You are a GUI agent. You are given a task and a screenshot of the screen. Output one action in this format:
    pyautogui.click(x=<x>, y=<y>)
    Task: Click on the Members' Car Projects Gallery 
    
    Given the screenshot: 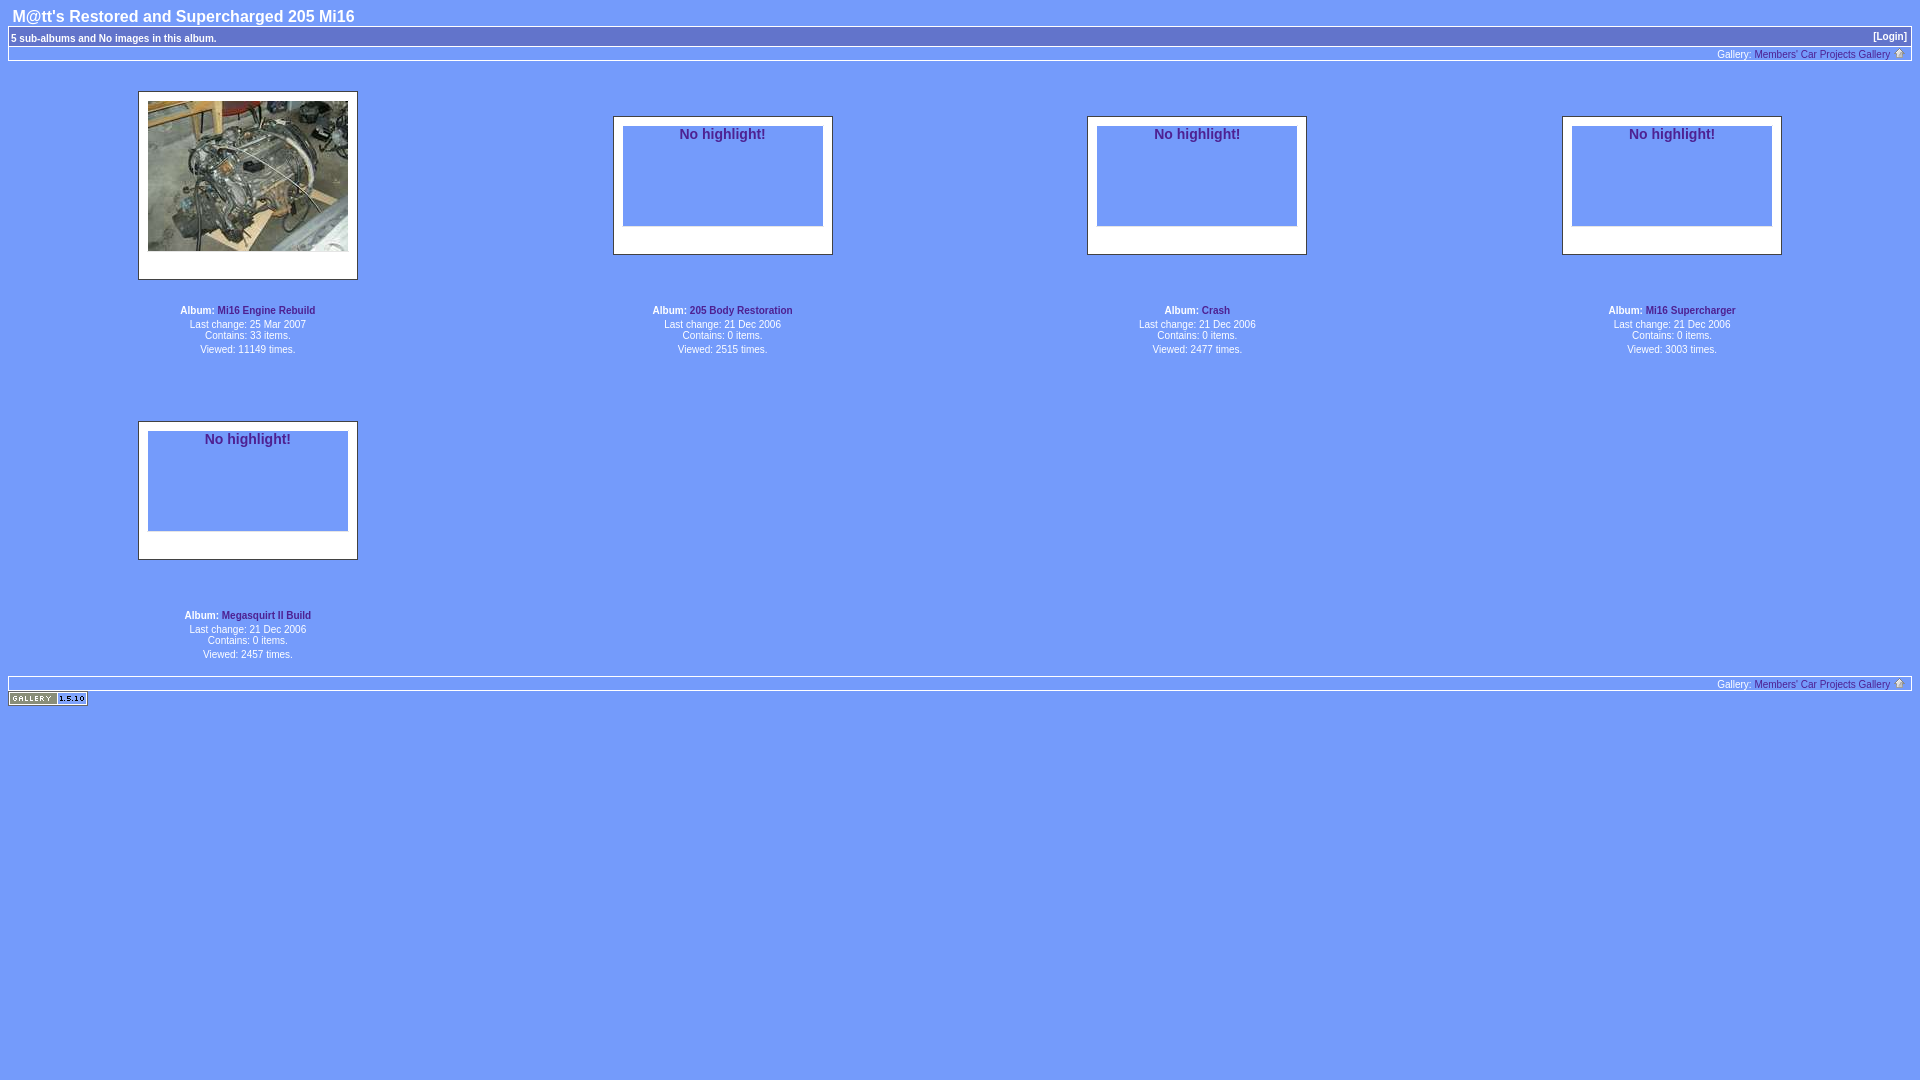 What is the action you would take?
    pyautogui.click(x=1830, y=684)
    